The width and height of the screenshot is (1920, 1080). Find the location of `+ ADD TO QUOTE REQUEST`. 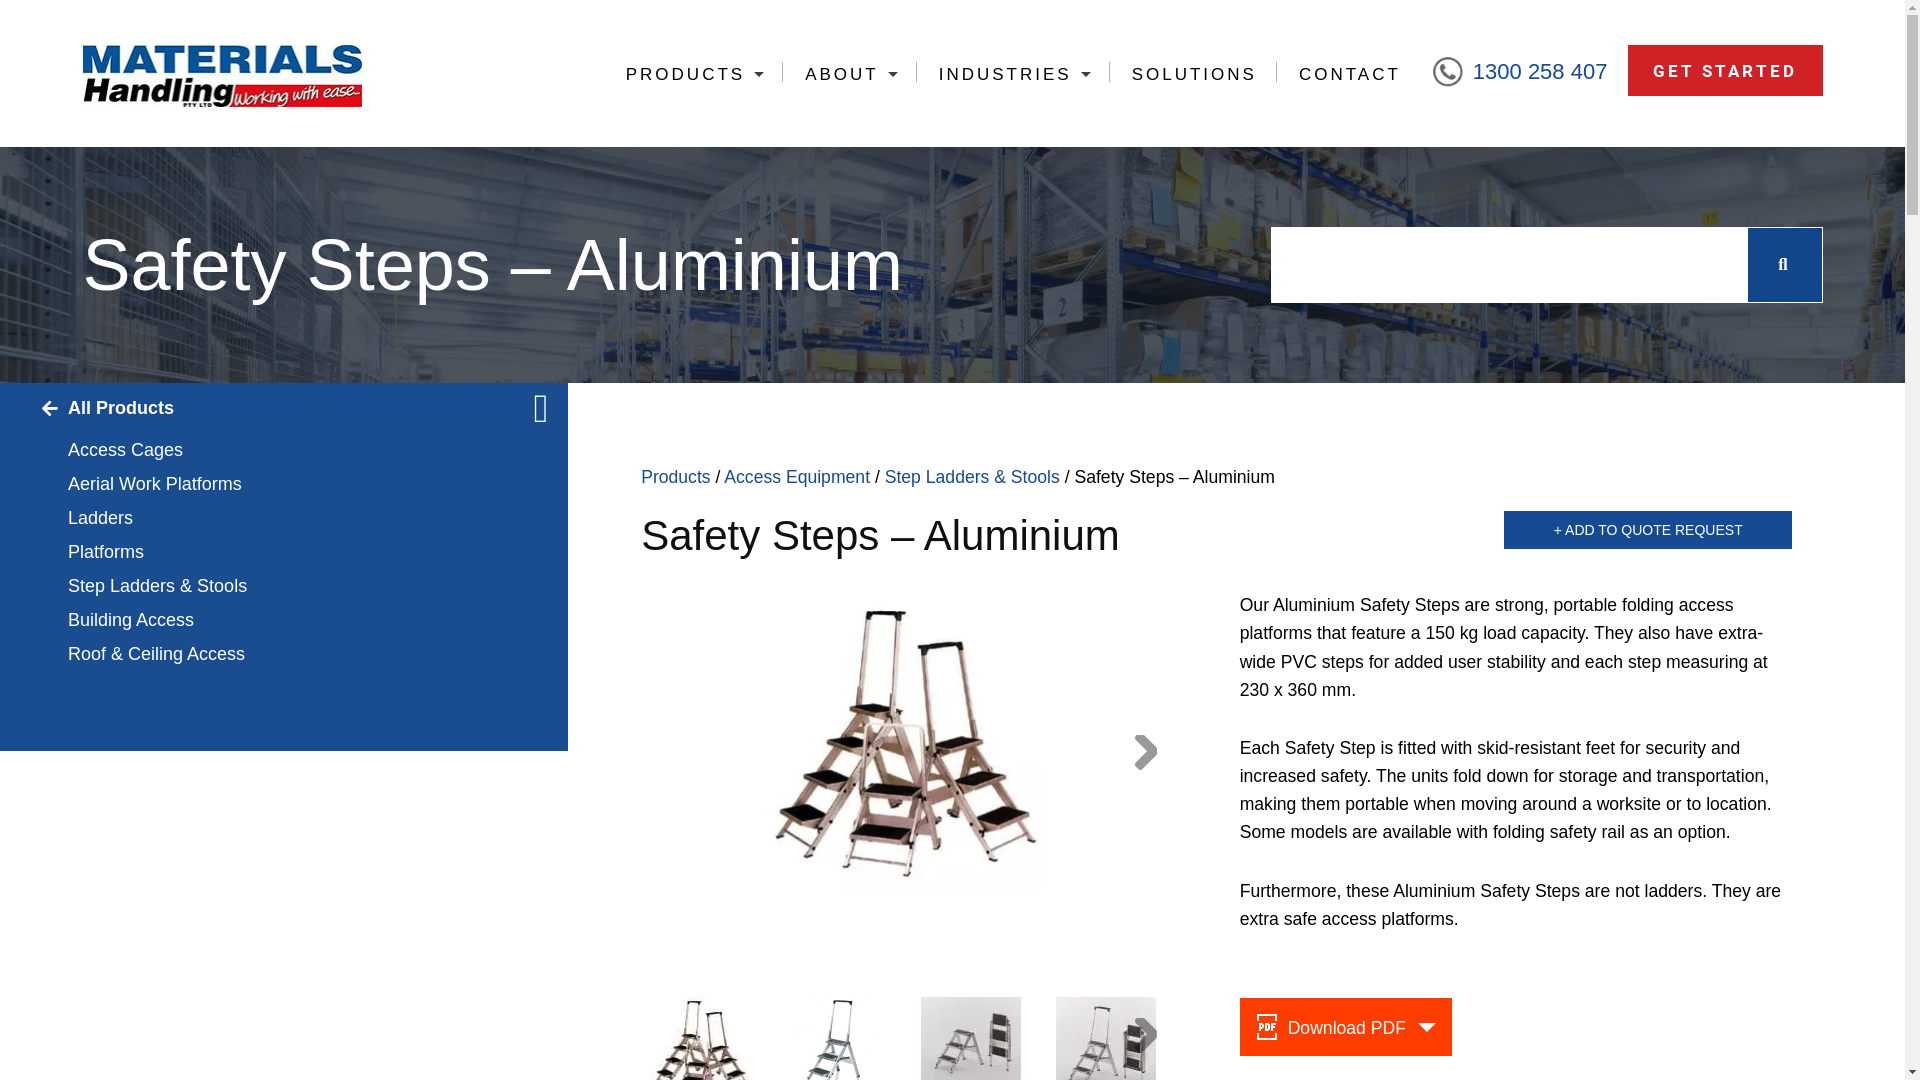

+ ADD TO QUOTE REQUEST is located at coordinates (1648, 530).